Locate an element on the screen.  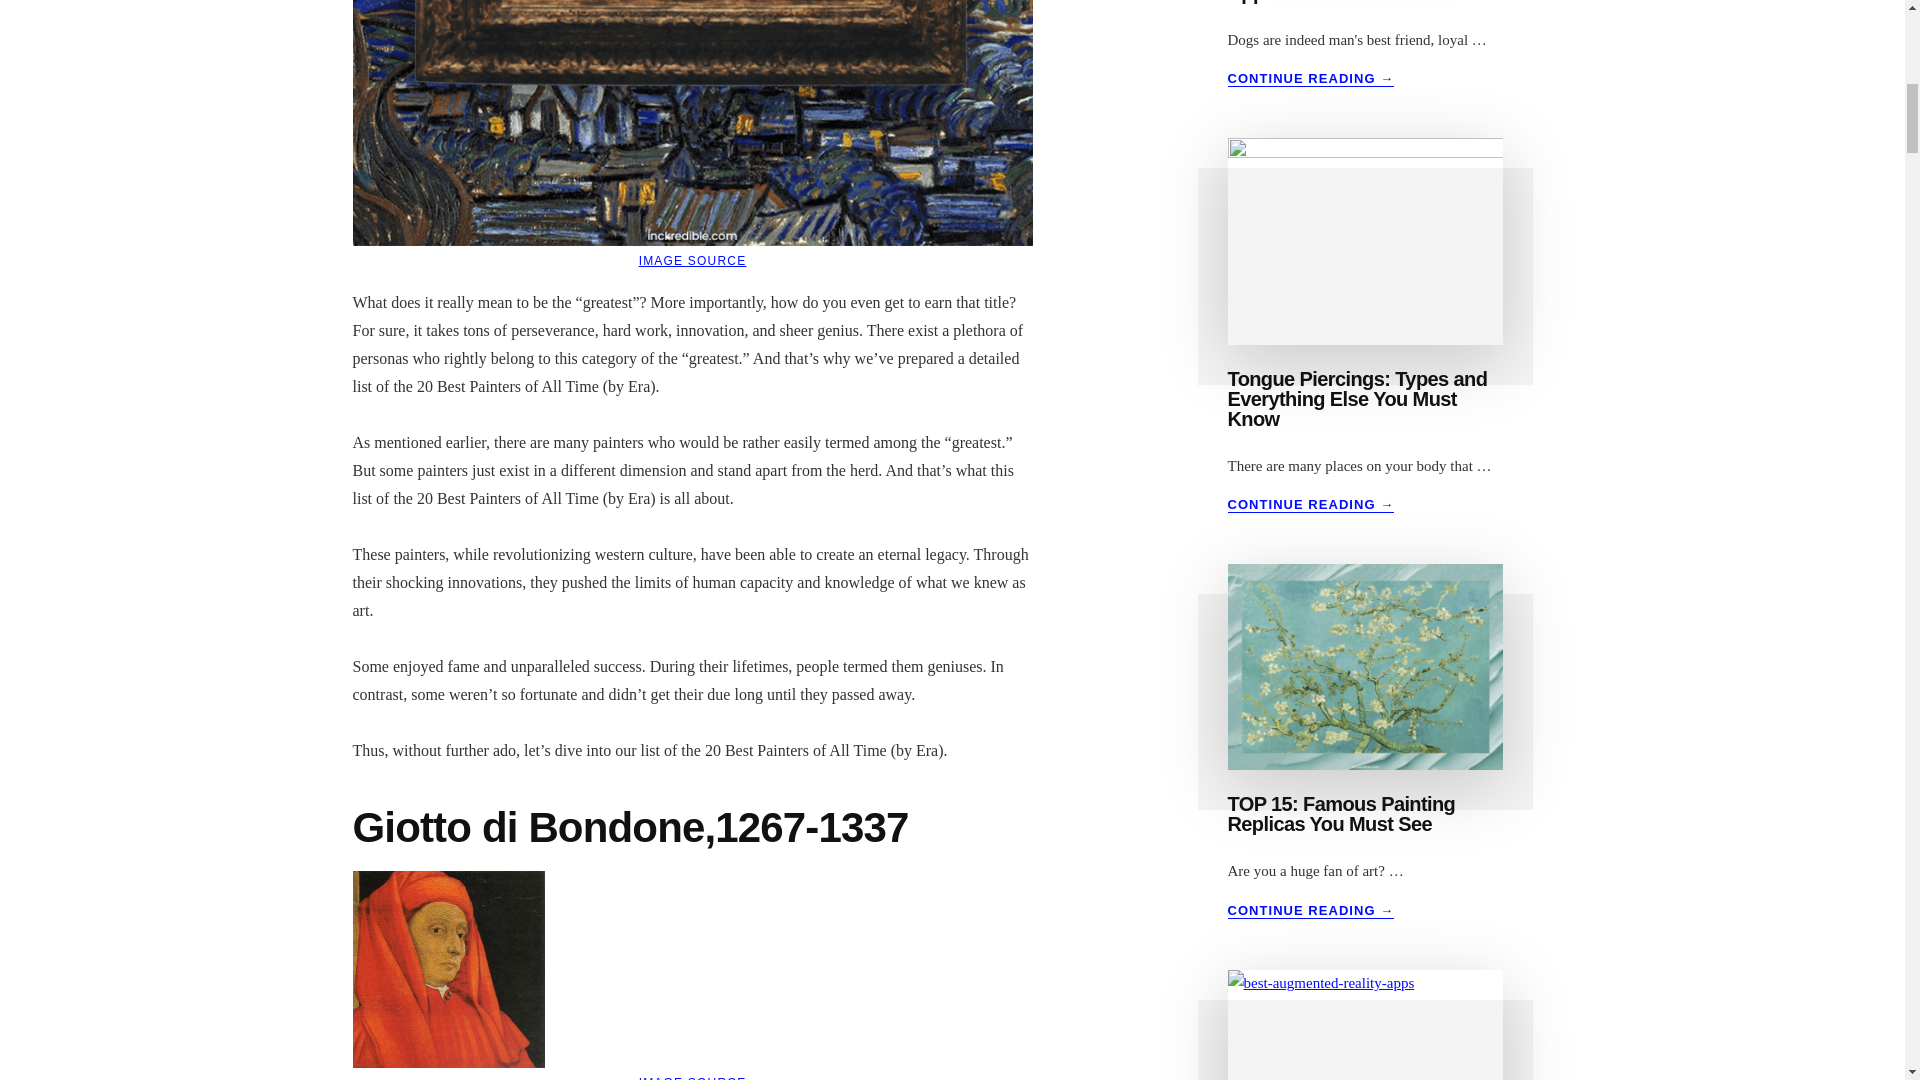
IMAGE SOURCE is located at coordinates (692, 260).